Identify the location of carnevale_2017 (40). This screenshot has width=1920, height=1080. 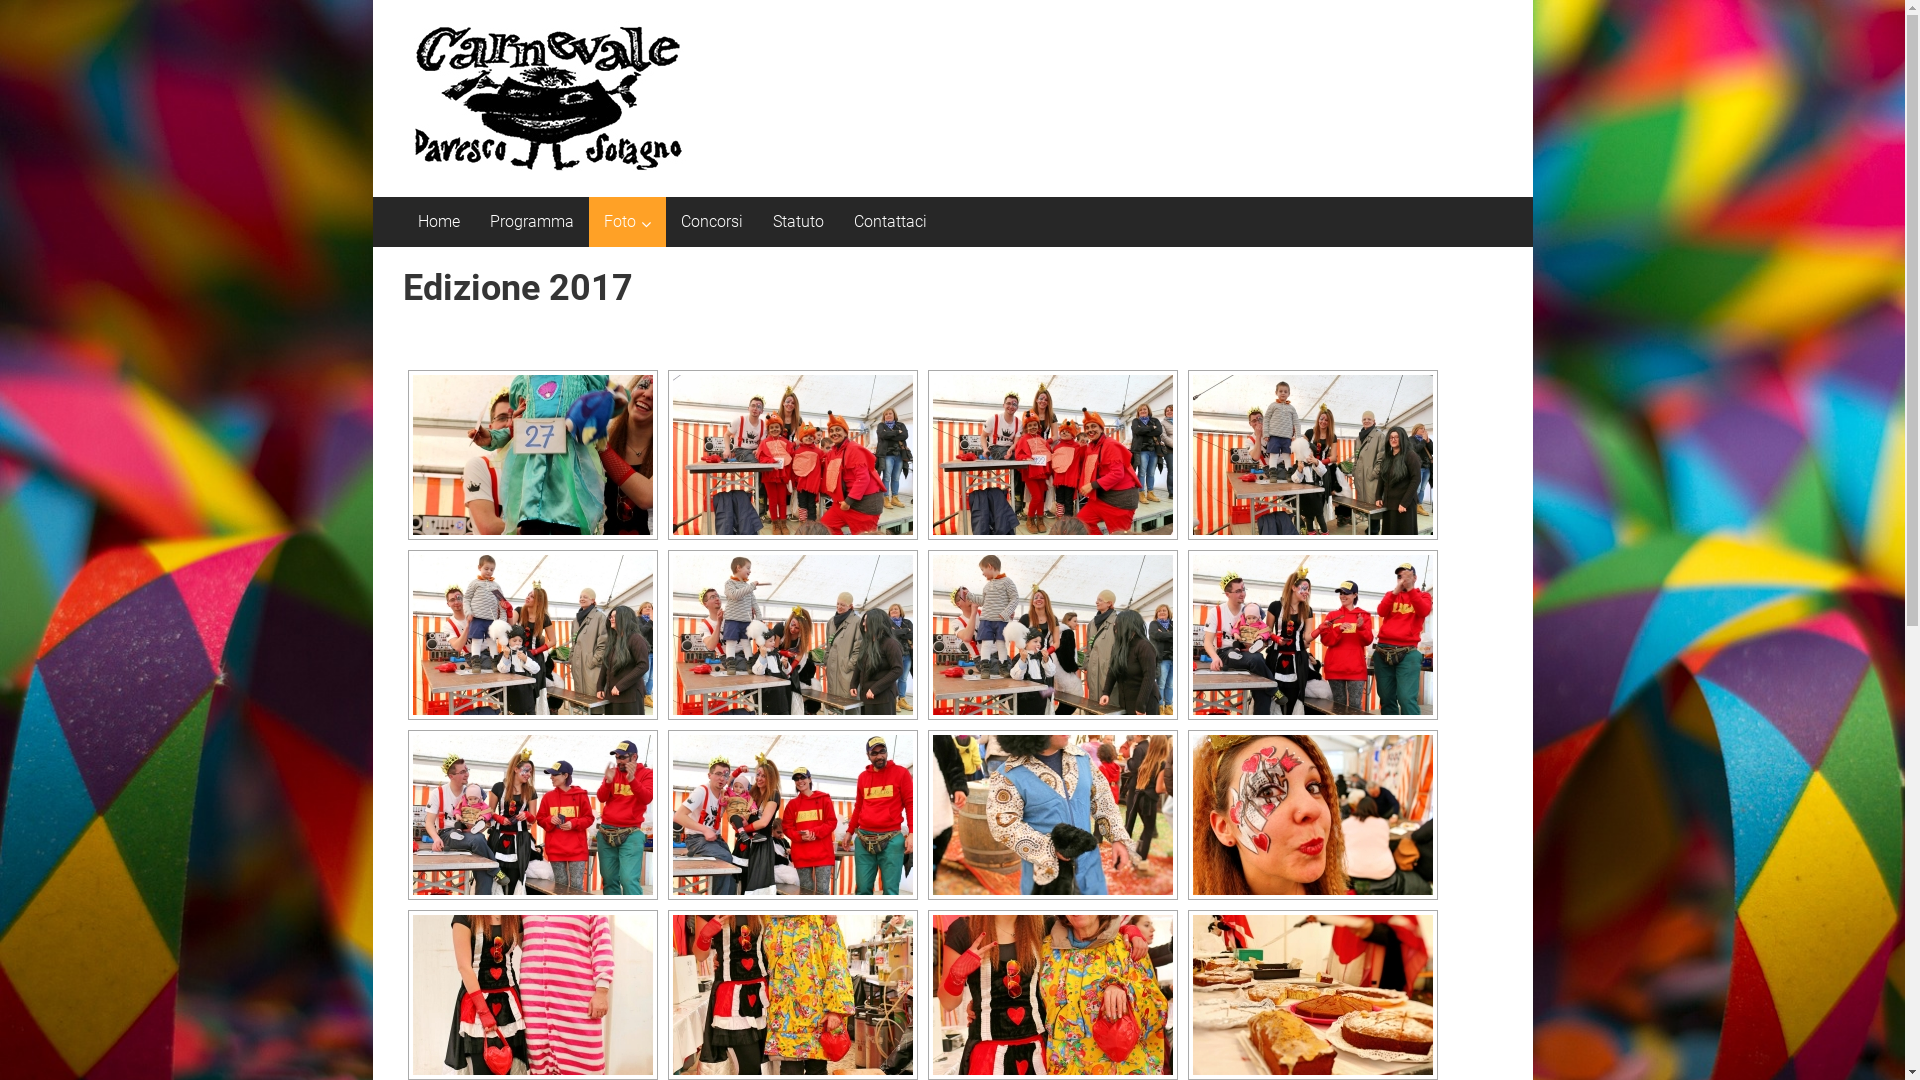
(532, 455).